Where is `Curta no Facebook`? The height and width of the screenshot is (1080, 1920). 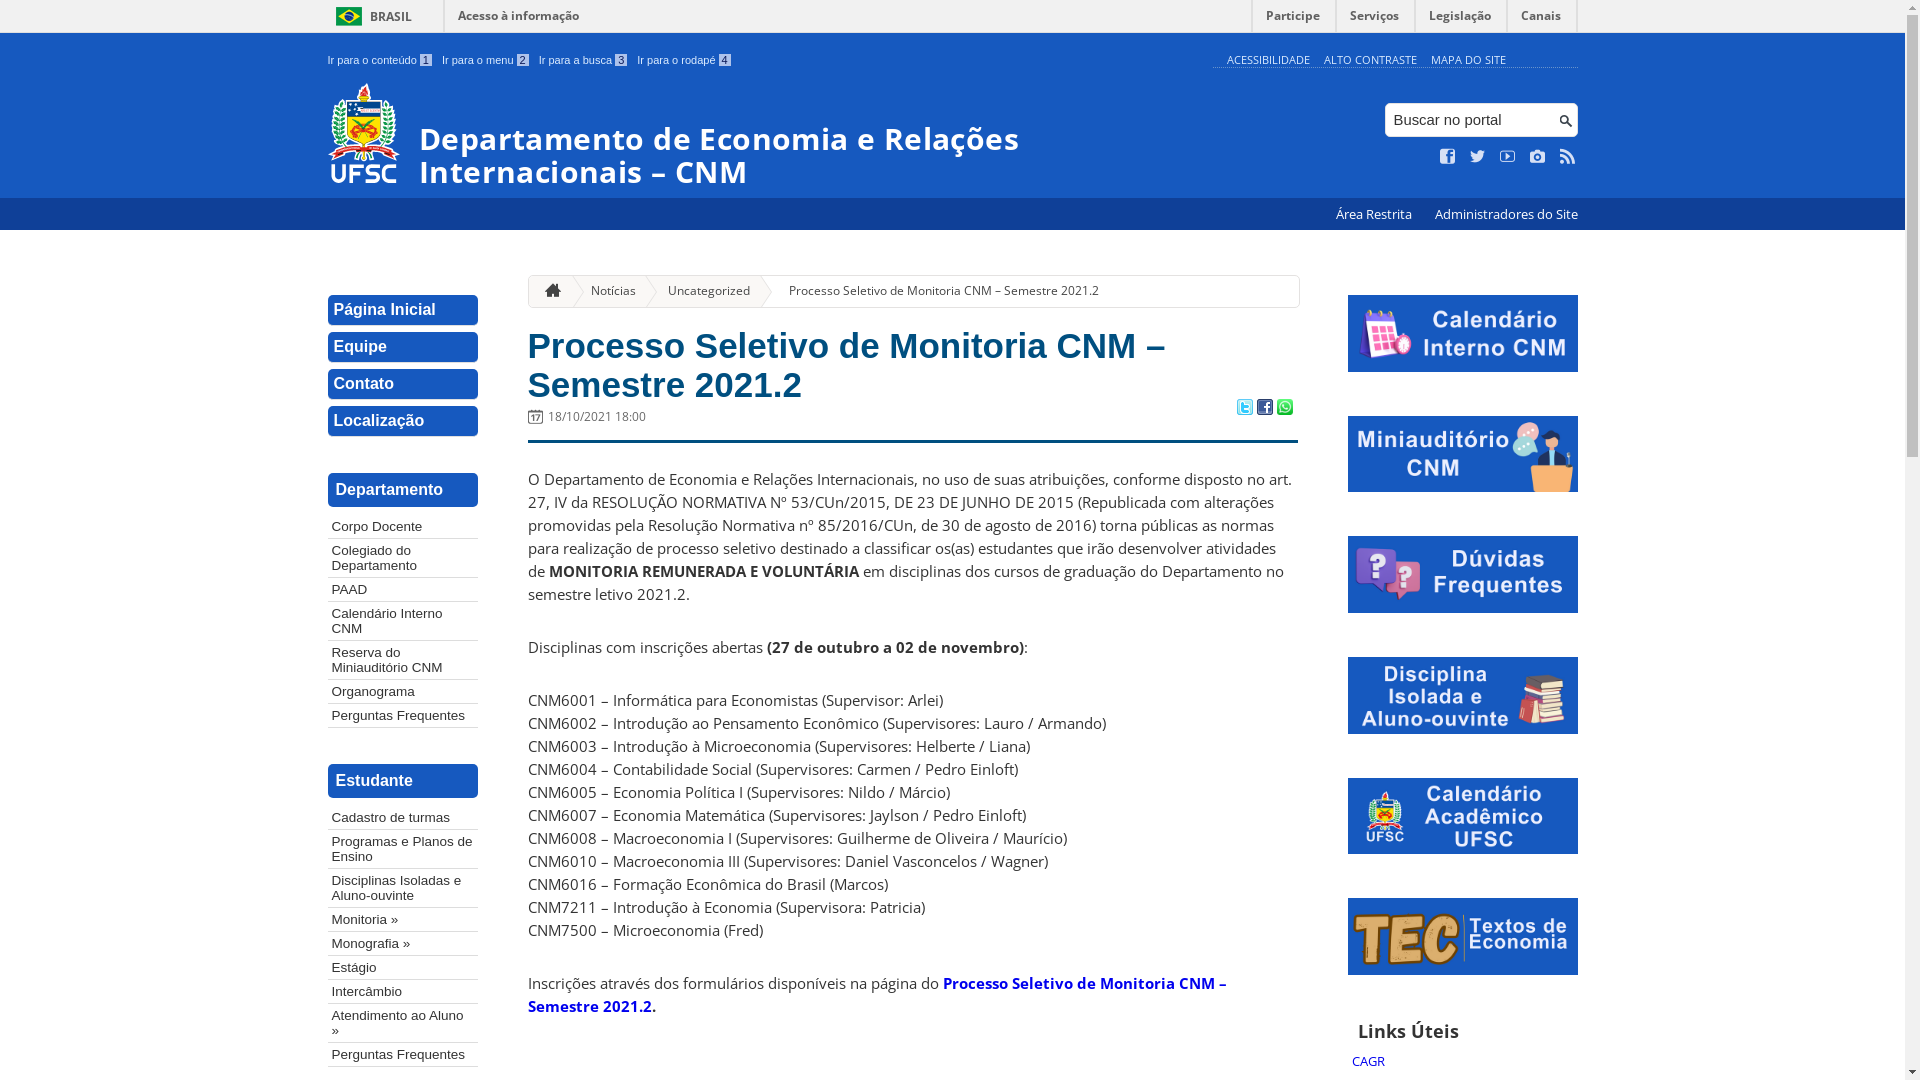 Curta no Facebook is located at coordinates (1448, 157).